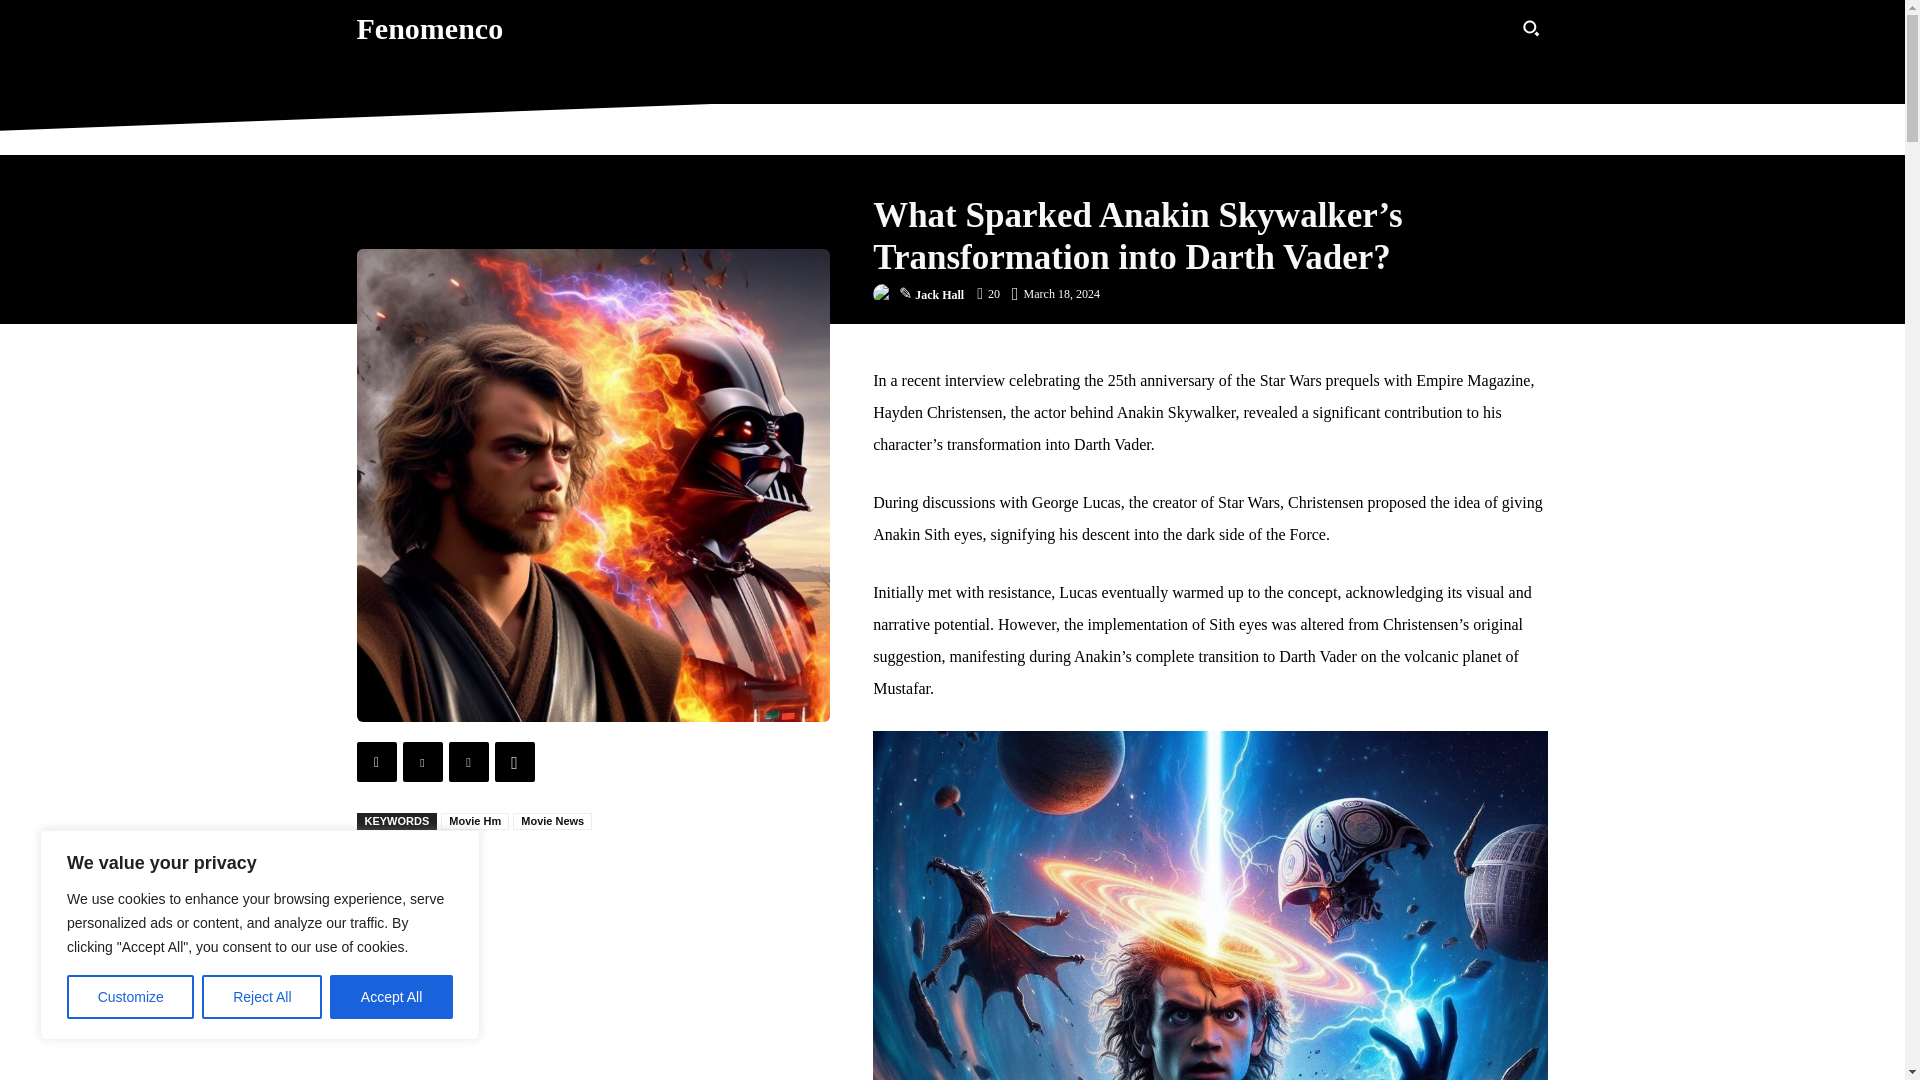 This screenshot has height=1080, width=1920. I want to click on Gaming Legends Hub, so click(1016, 70).